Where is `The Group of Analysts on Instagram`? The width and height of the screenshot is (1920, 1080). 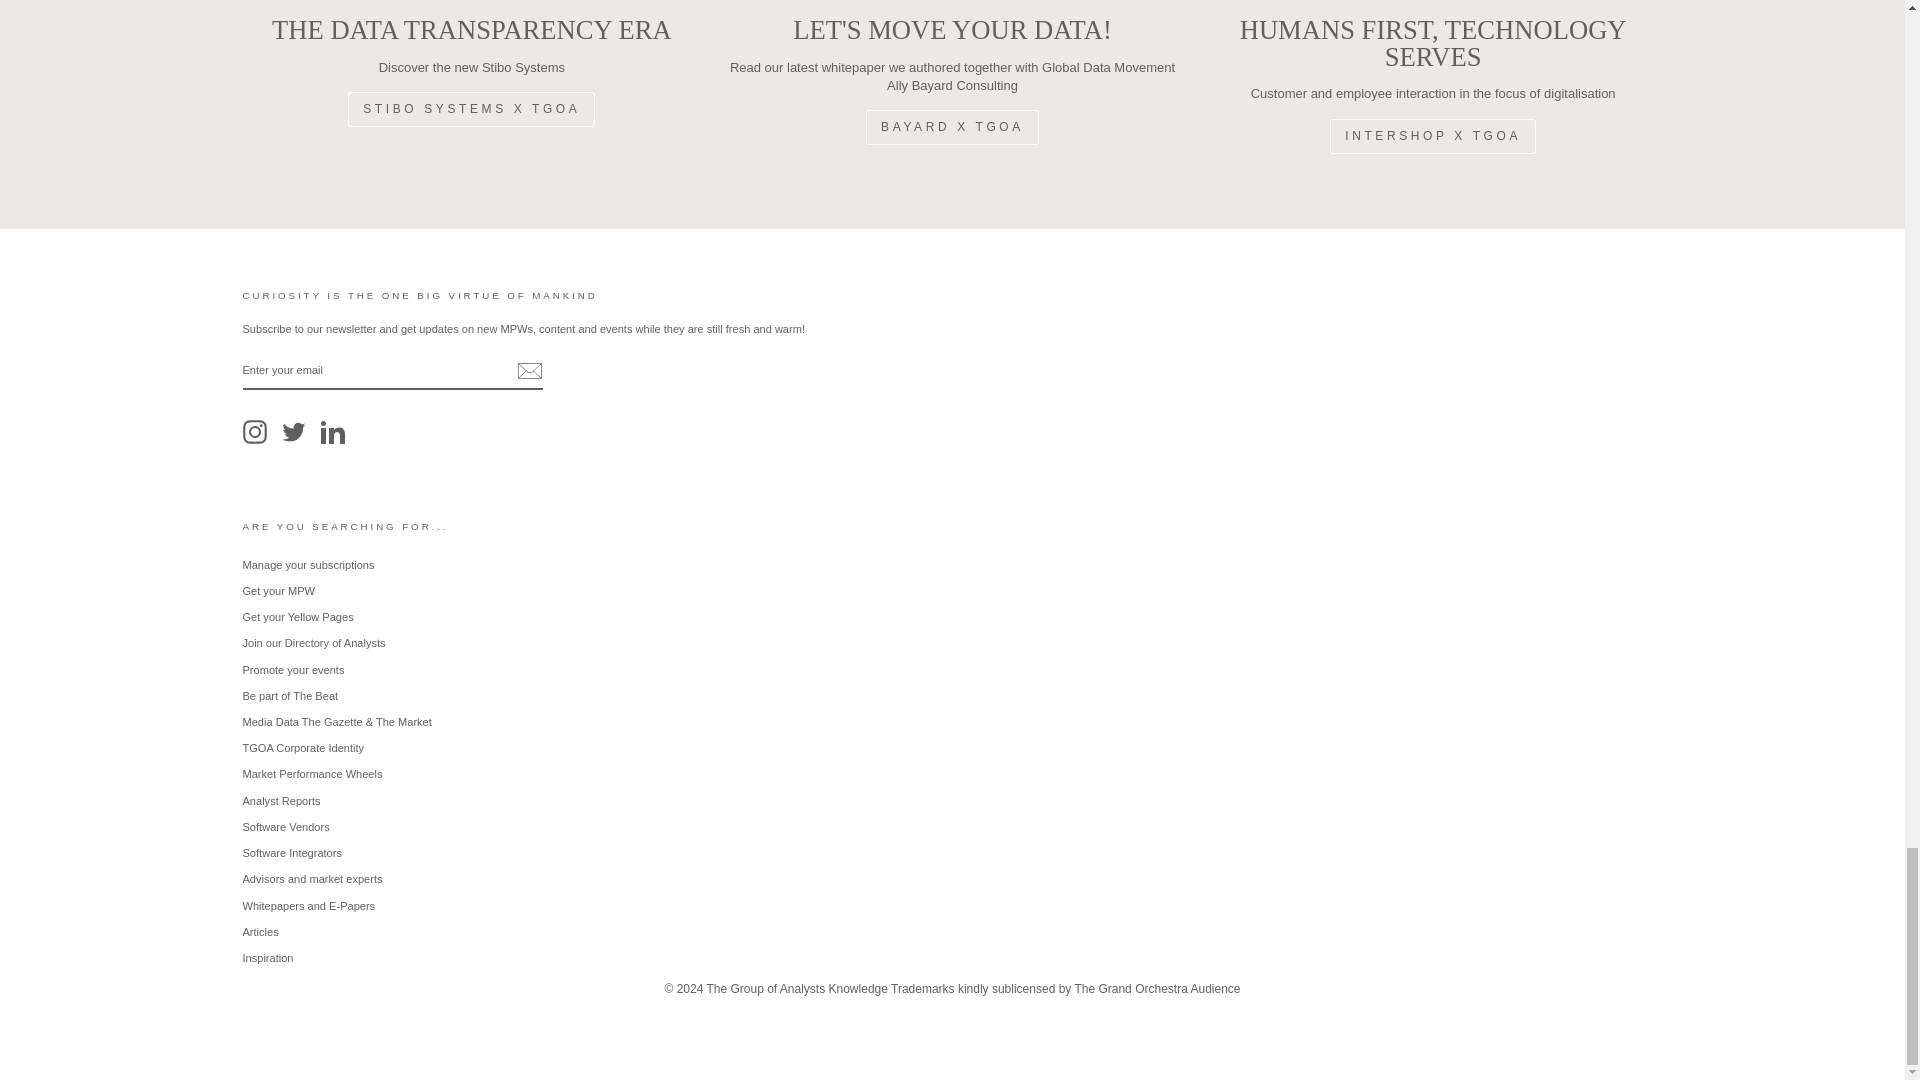 The Group of Analysts on Instagram is located at coordinates (254, 432).